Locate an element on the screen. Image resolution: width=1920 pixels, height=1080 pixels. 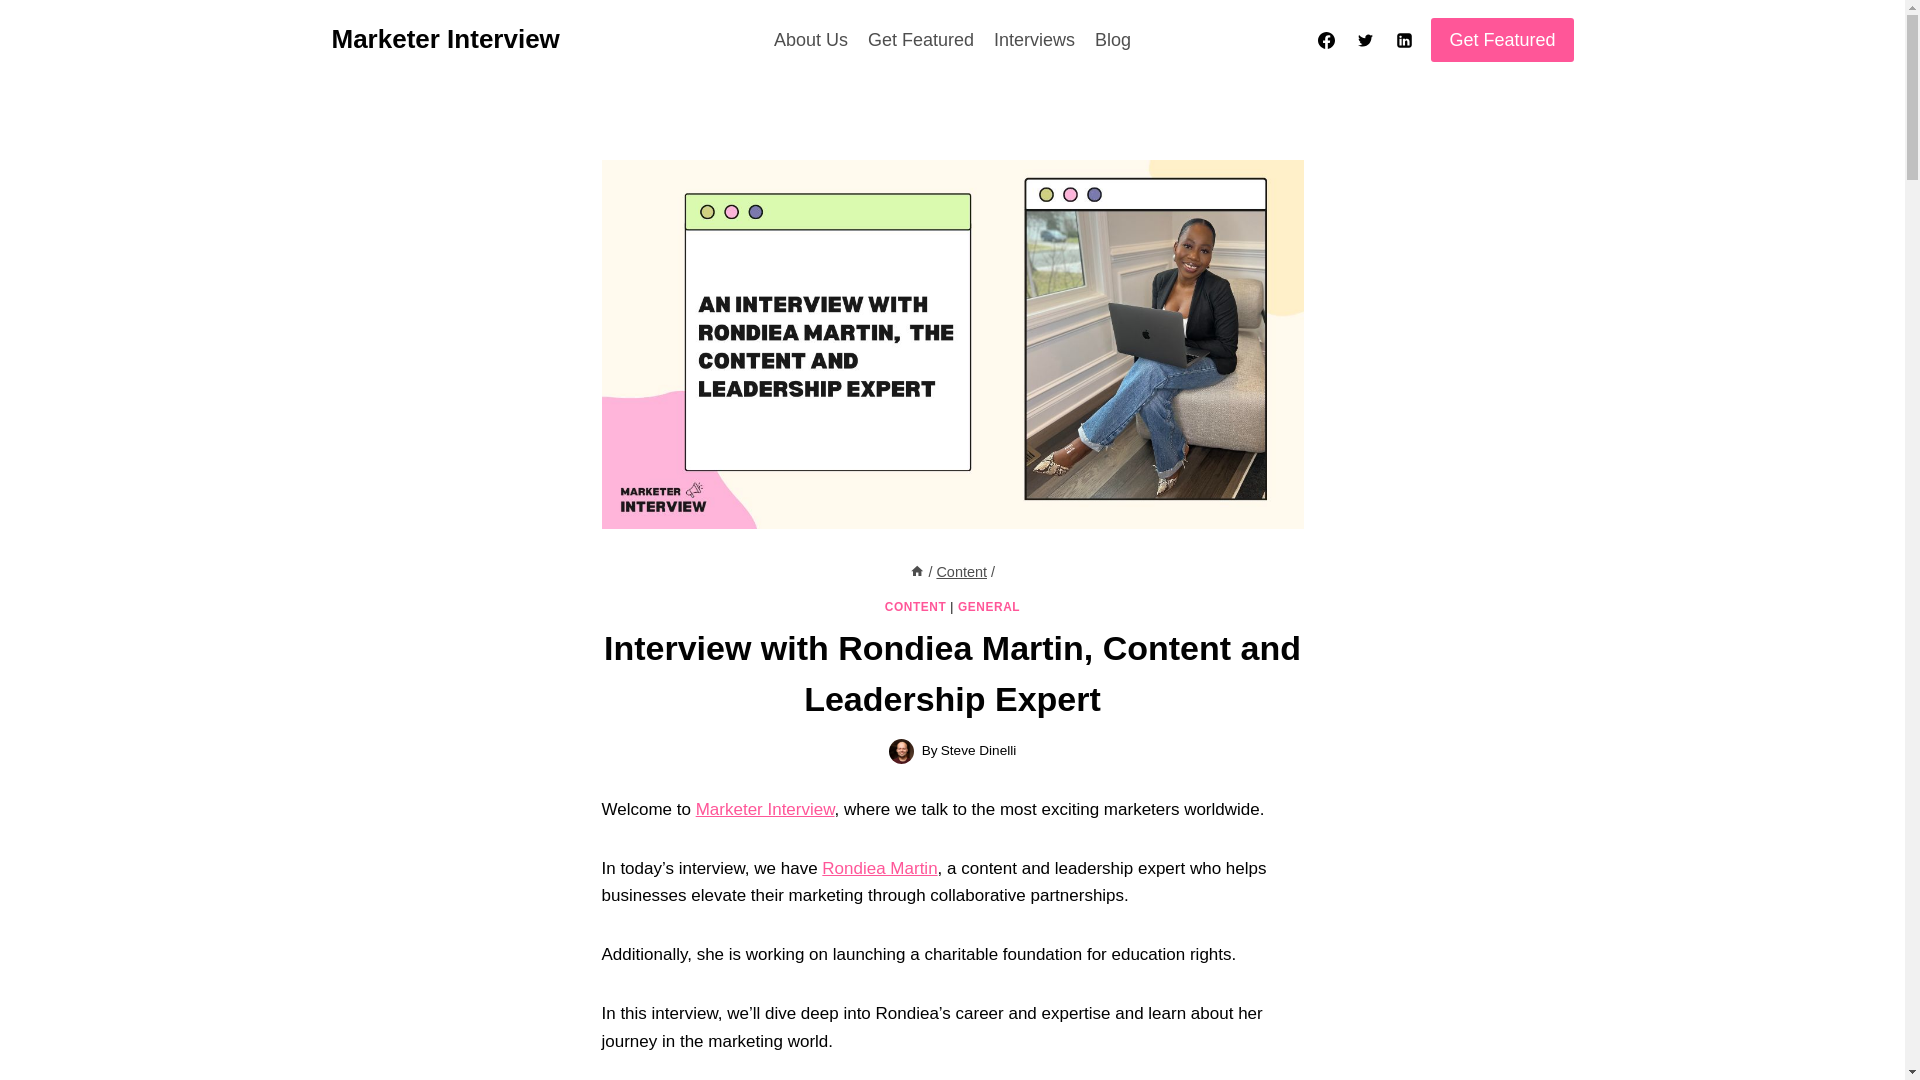
Marketer Interview is located at coordinates (765, 809).